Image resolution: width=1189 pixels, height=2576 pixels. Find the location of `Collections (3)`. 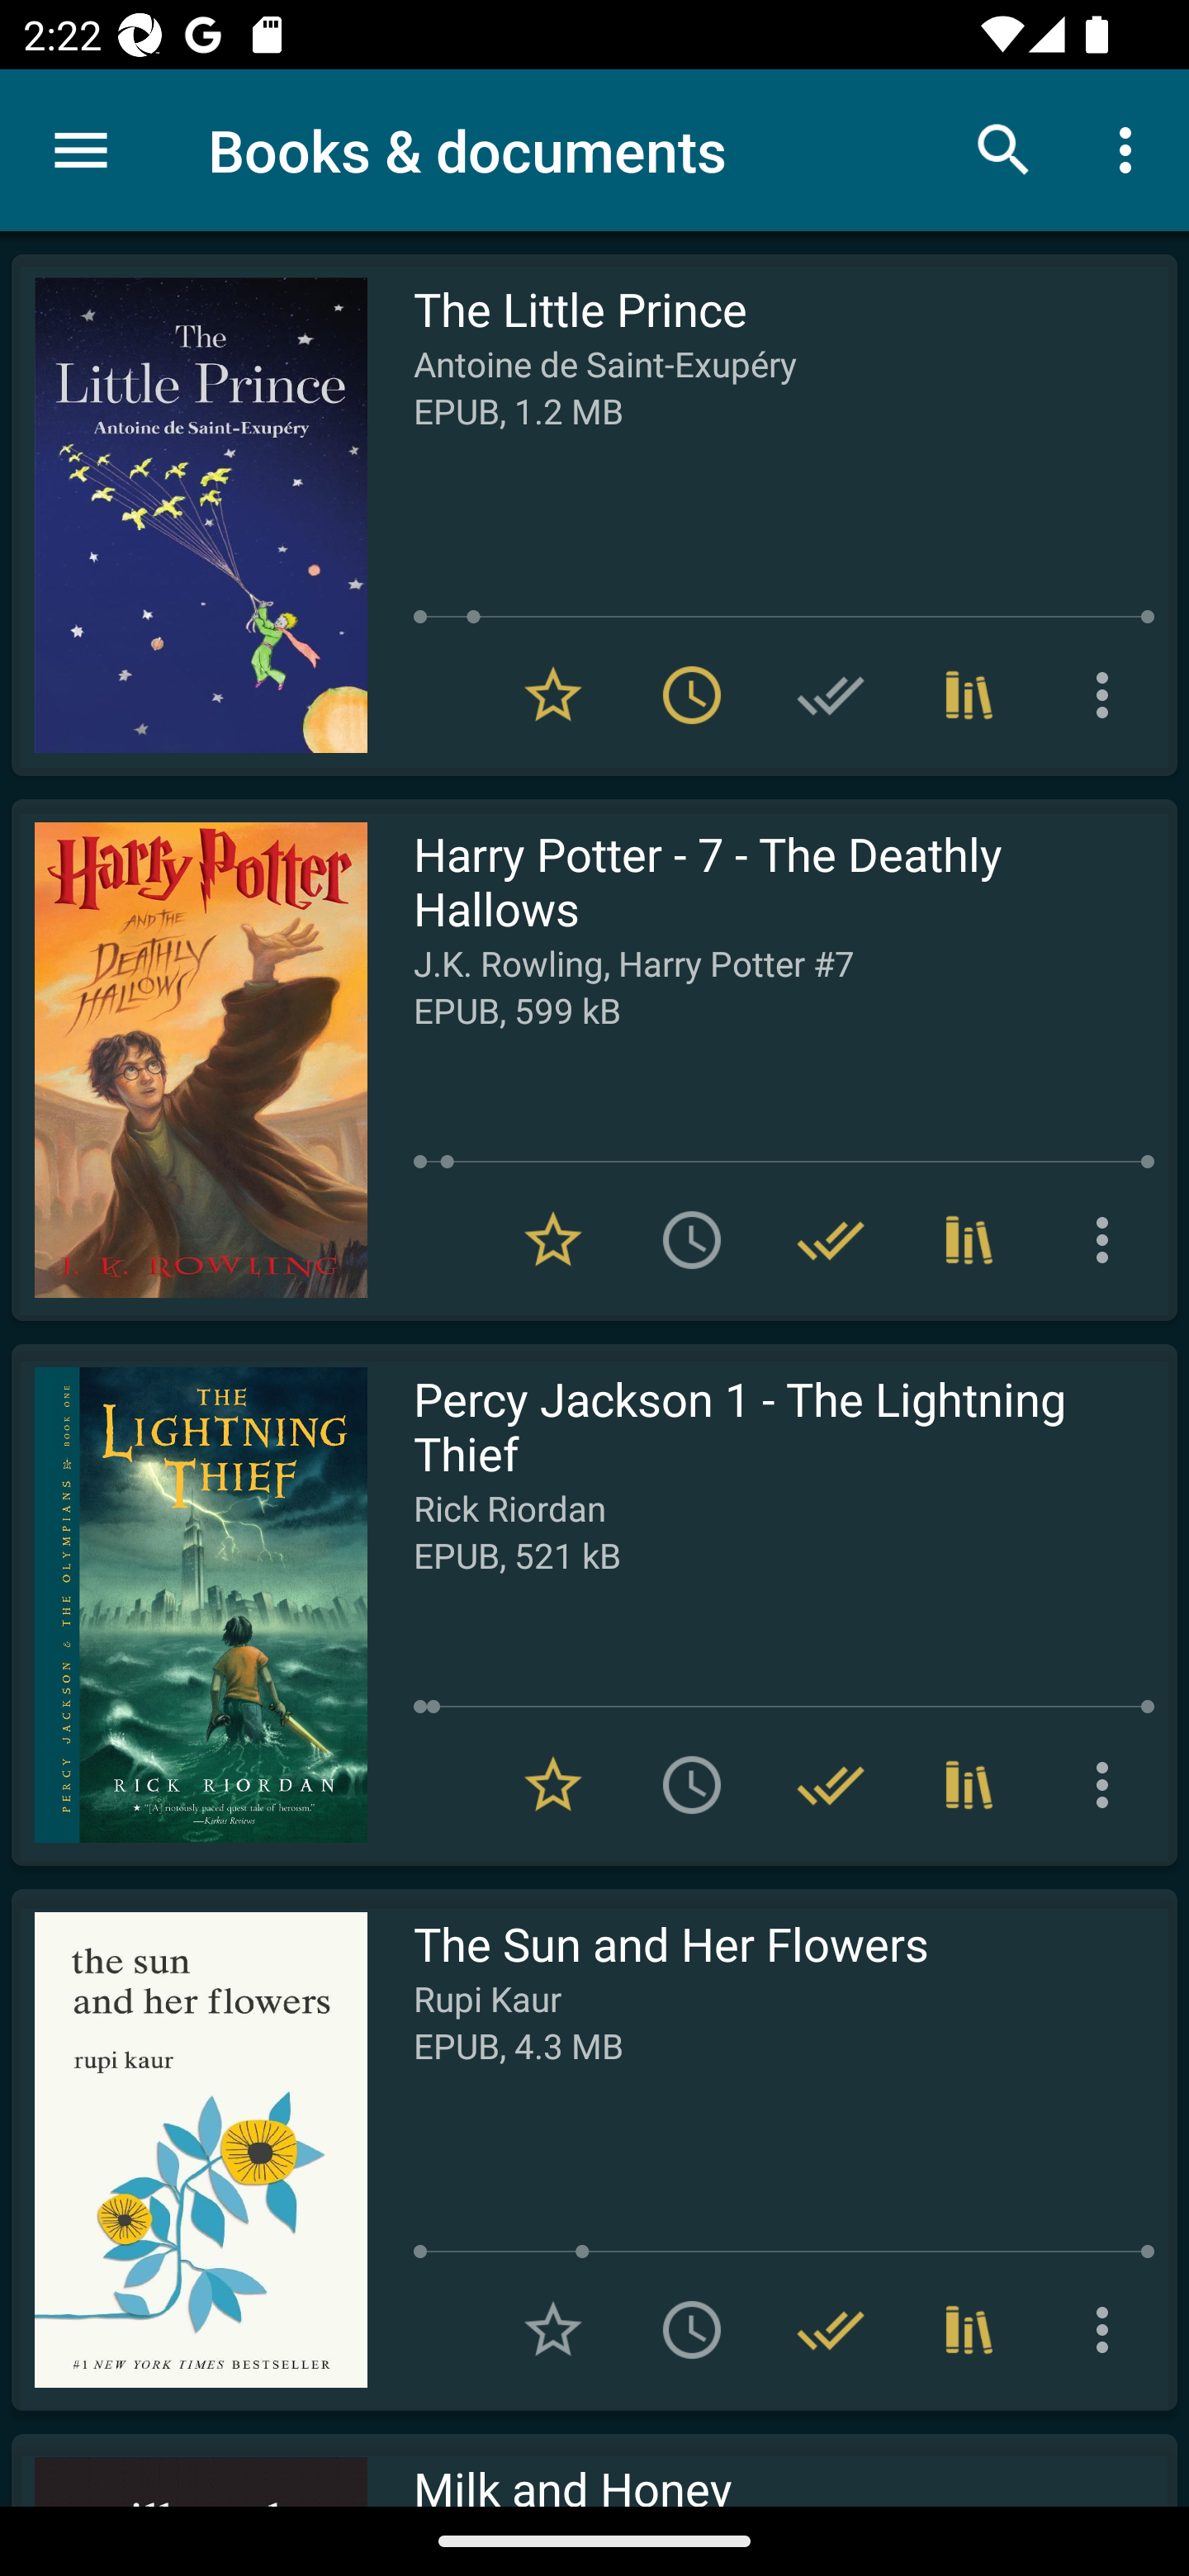

Collections (3) is located at coordinates (969, 1238).